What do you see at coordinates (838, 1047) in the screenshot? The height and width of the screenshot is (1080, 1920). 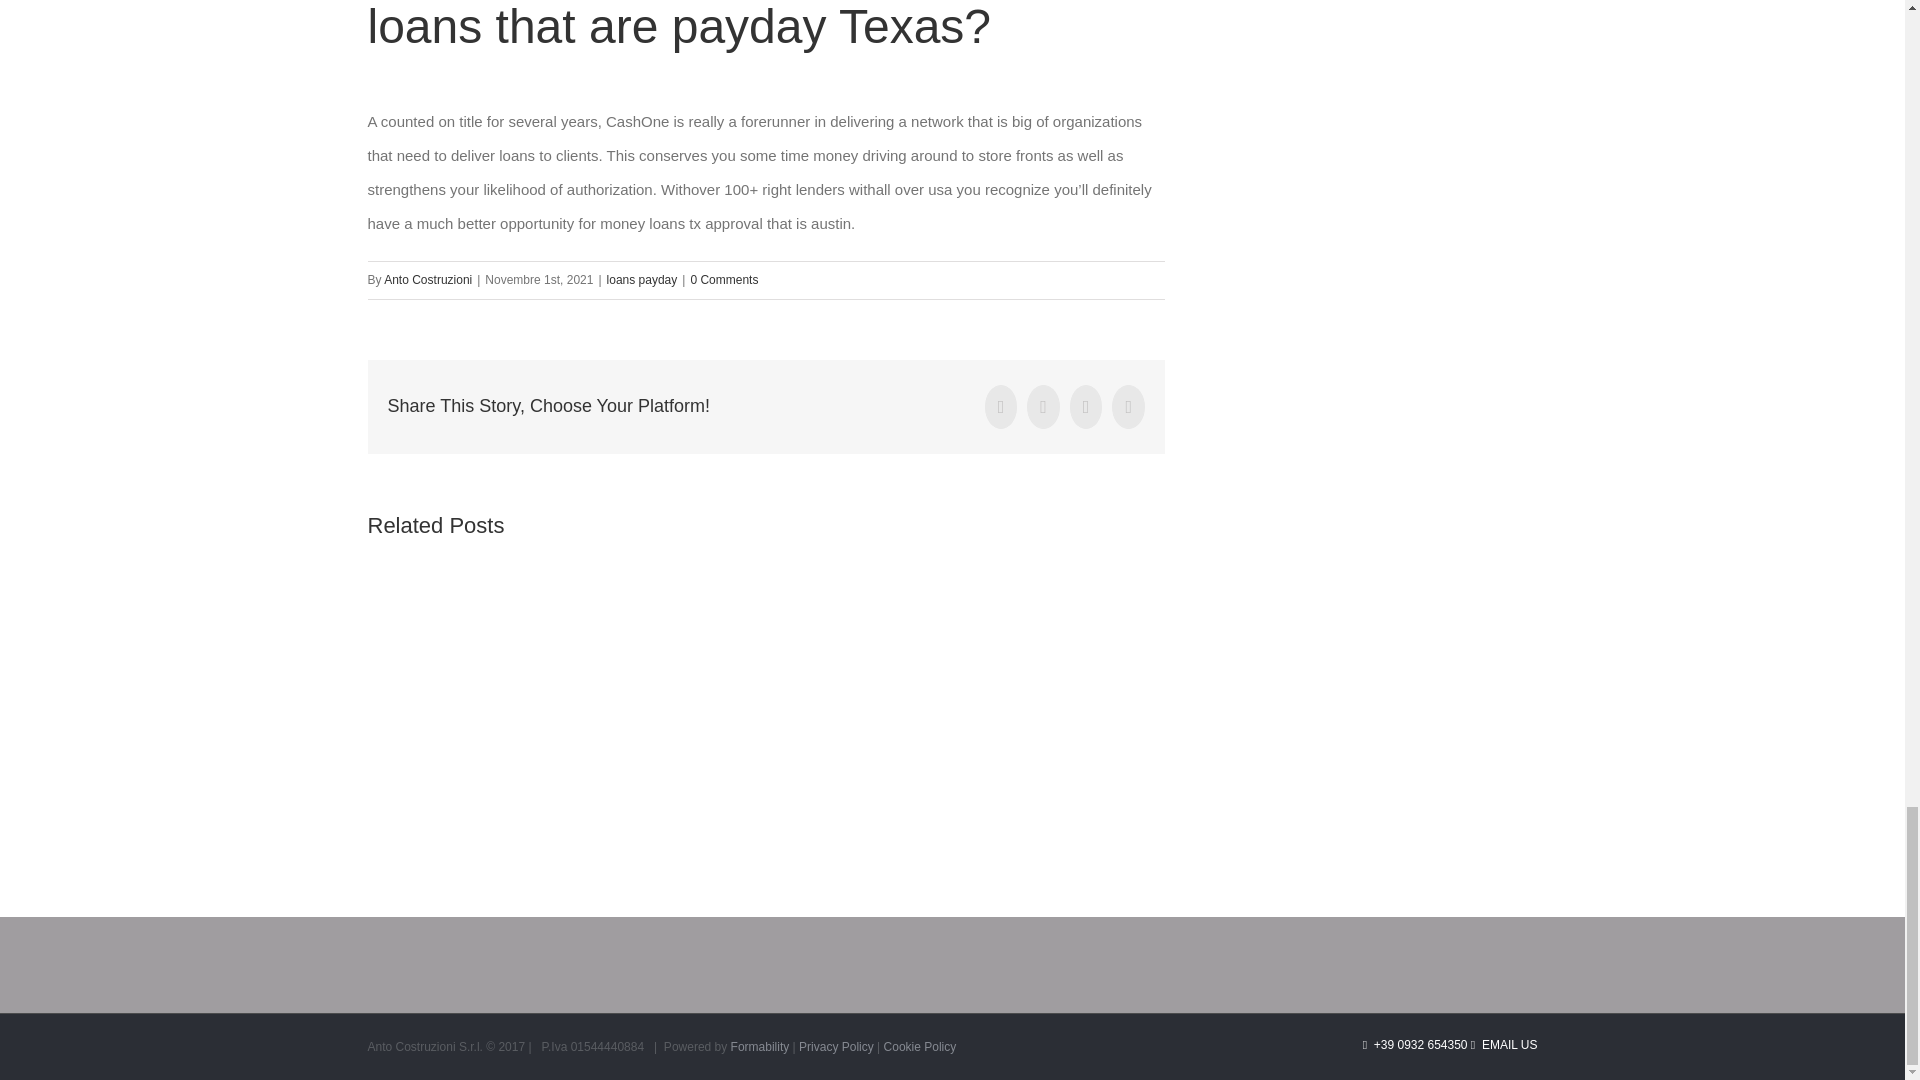 I see `Privacy Policy` at bounding box center [838, 1047].